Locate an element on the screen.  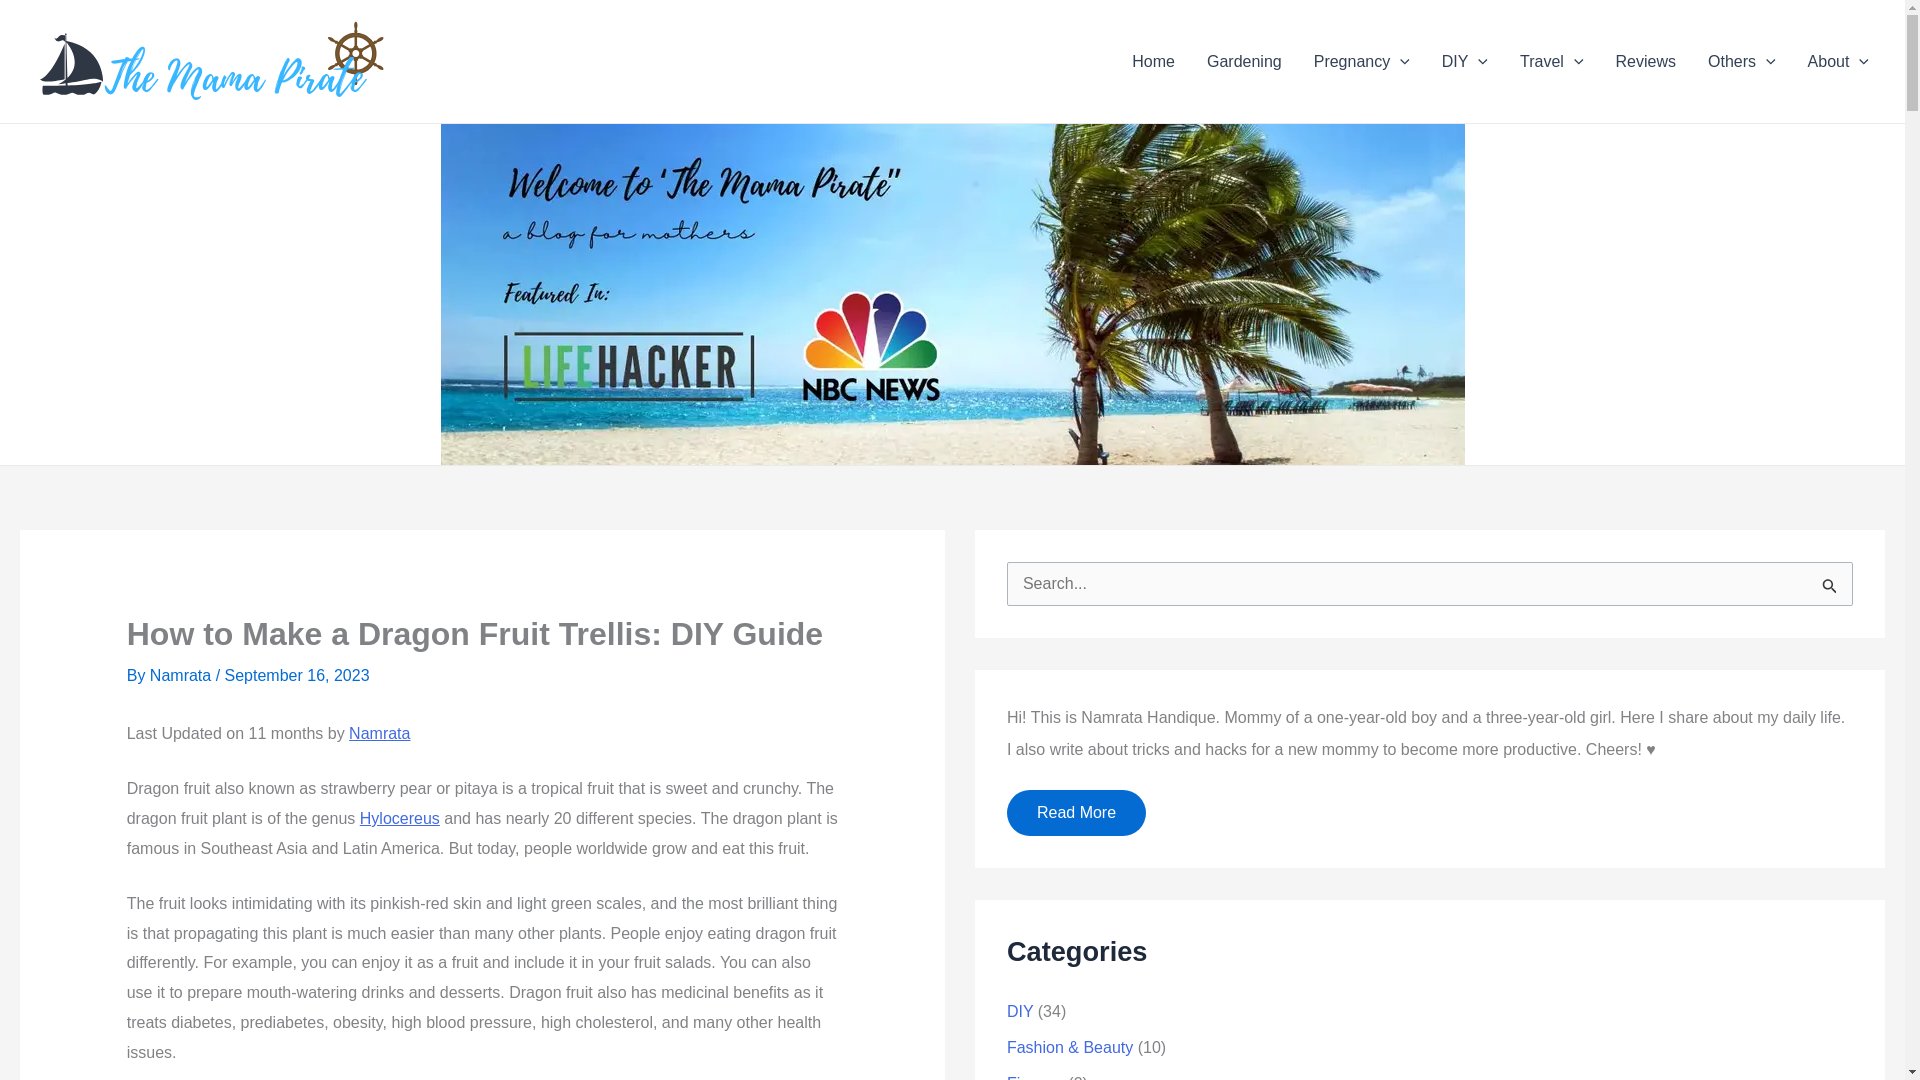
View all posts by Namrata is located at coordinates (180, 675).